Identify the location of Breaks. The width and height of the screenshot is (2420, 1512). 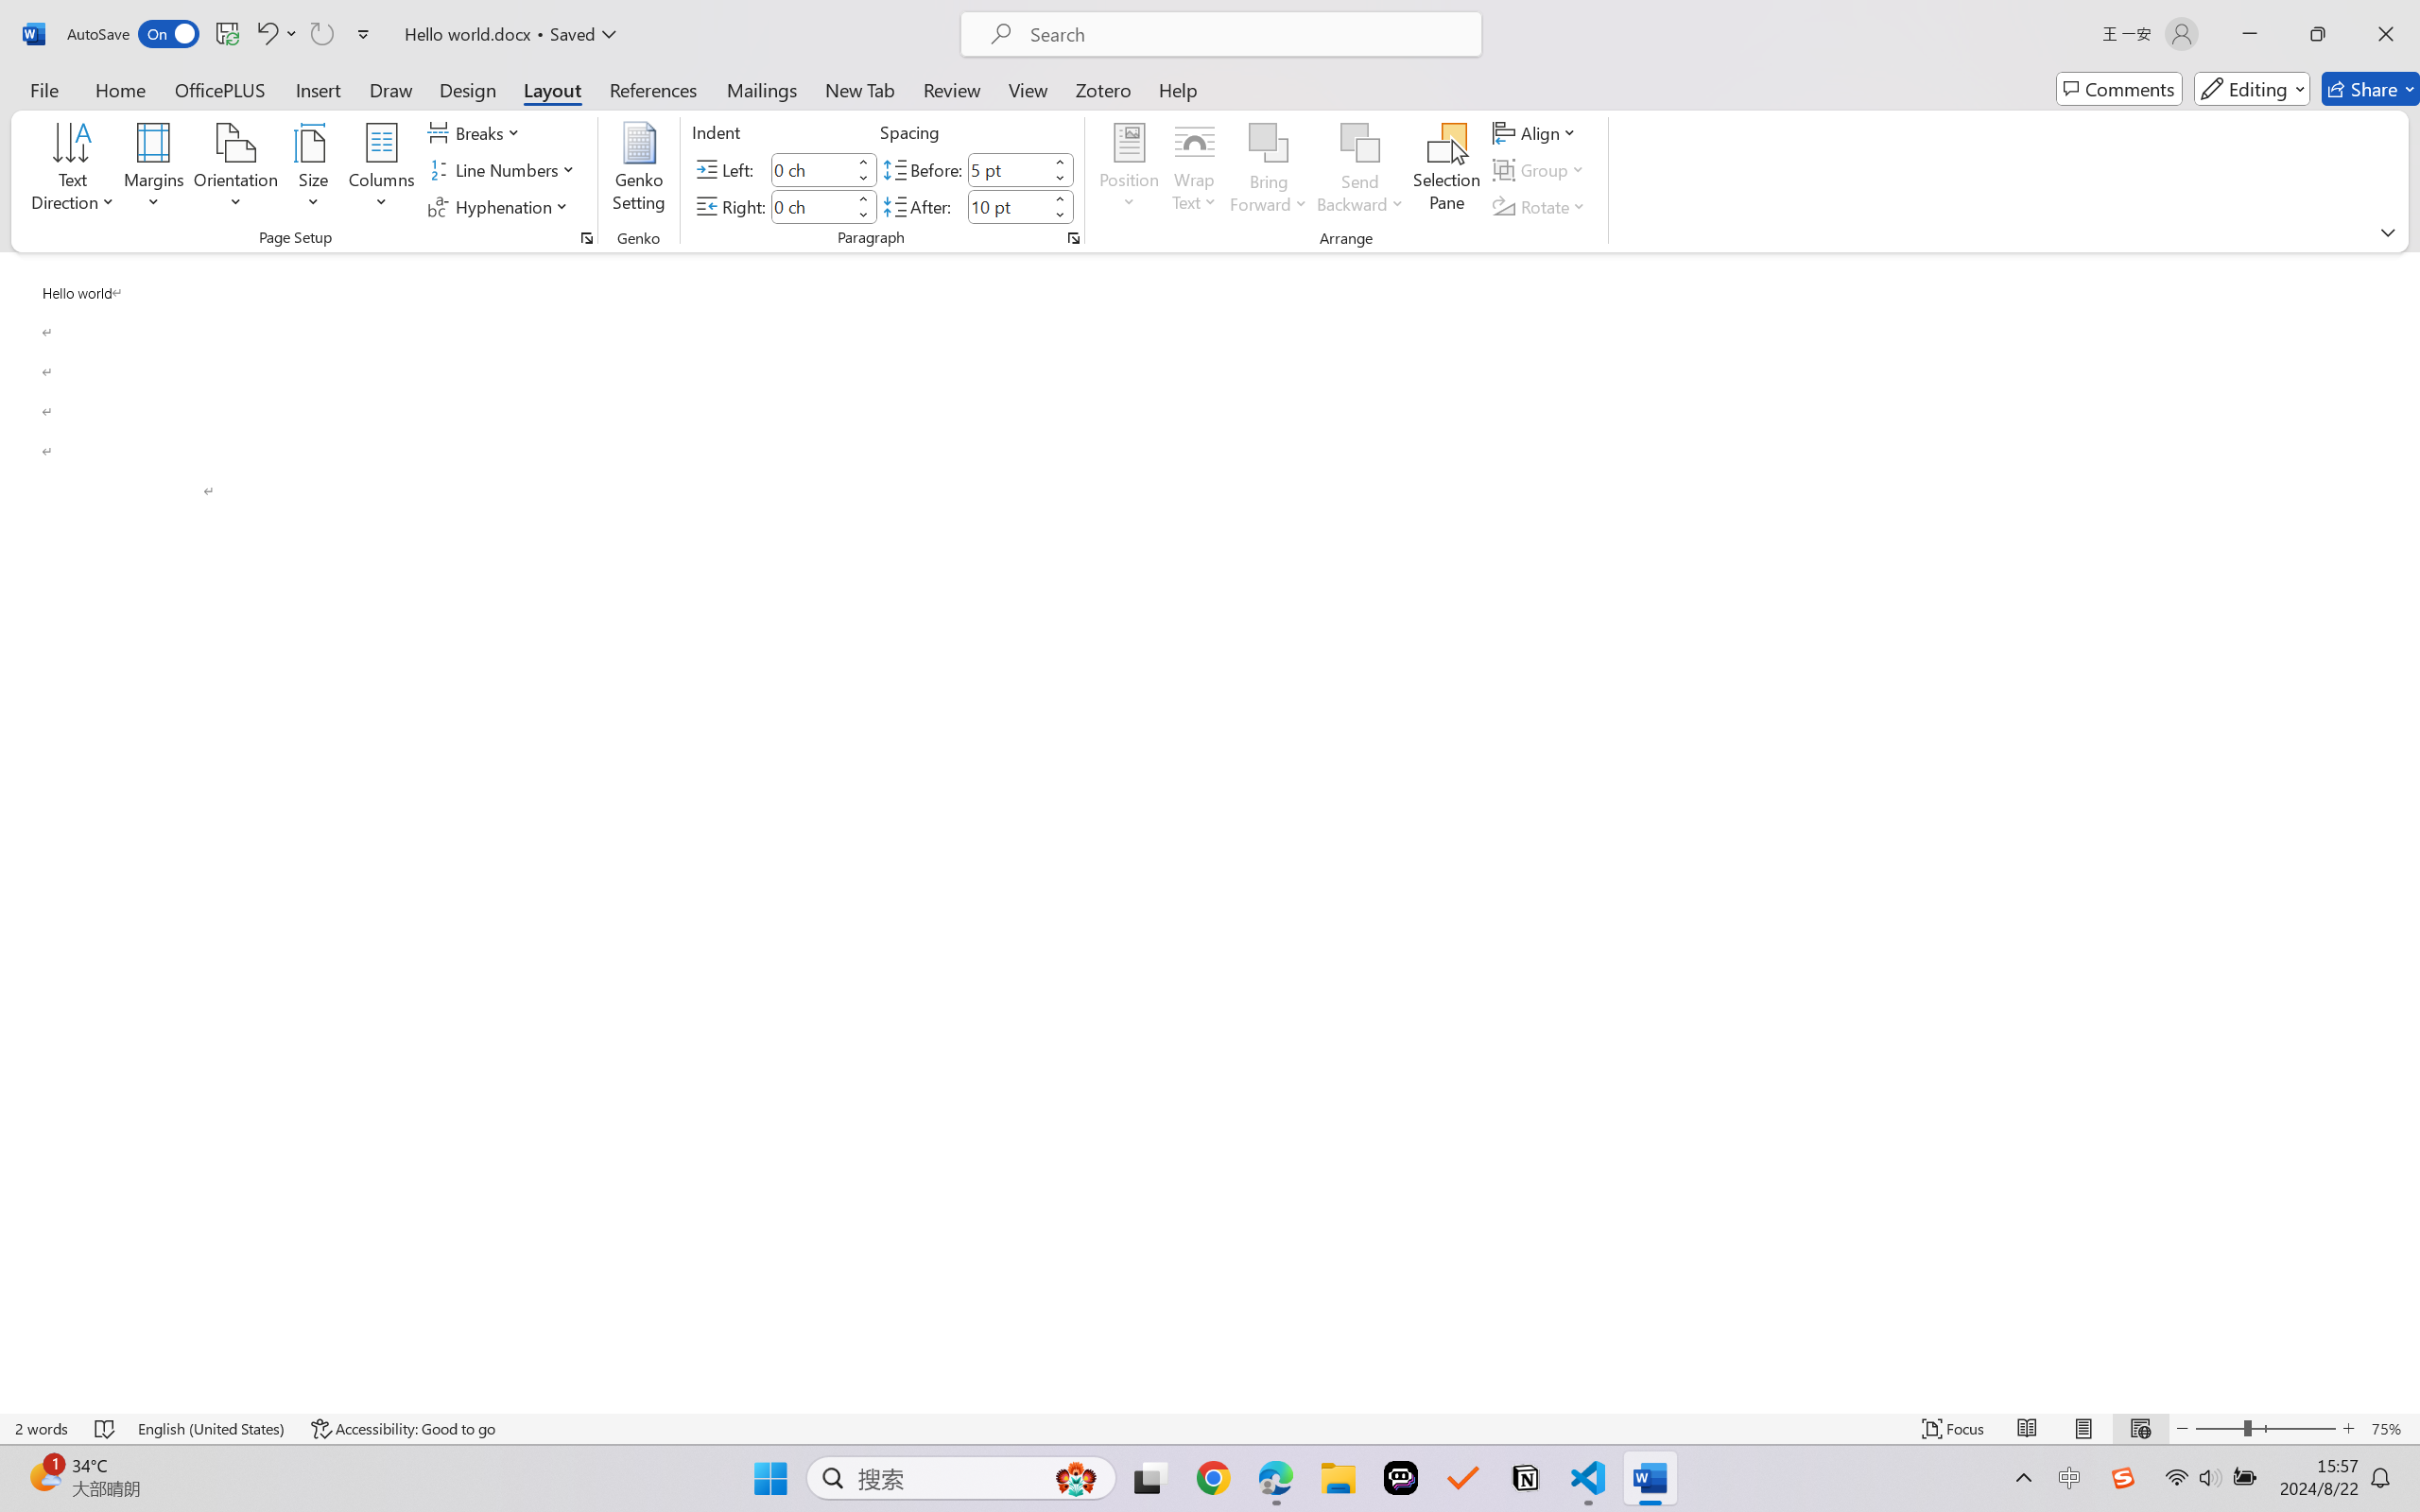
(476, 132).